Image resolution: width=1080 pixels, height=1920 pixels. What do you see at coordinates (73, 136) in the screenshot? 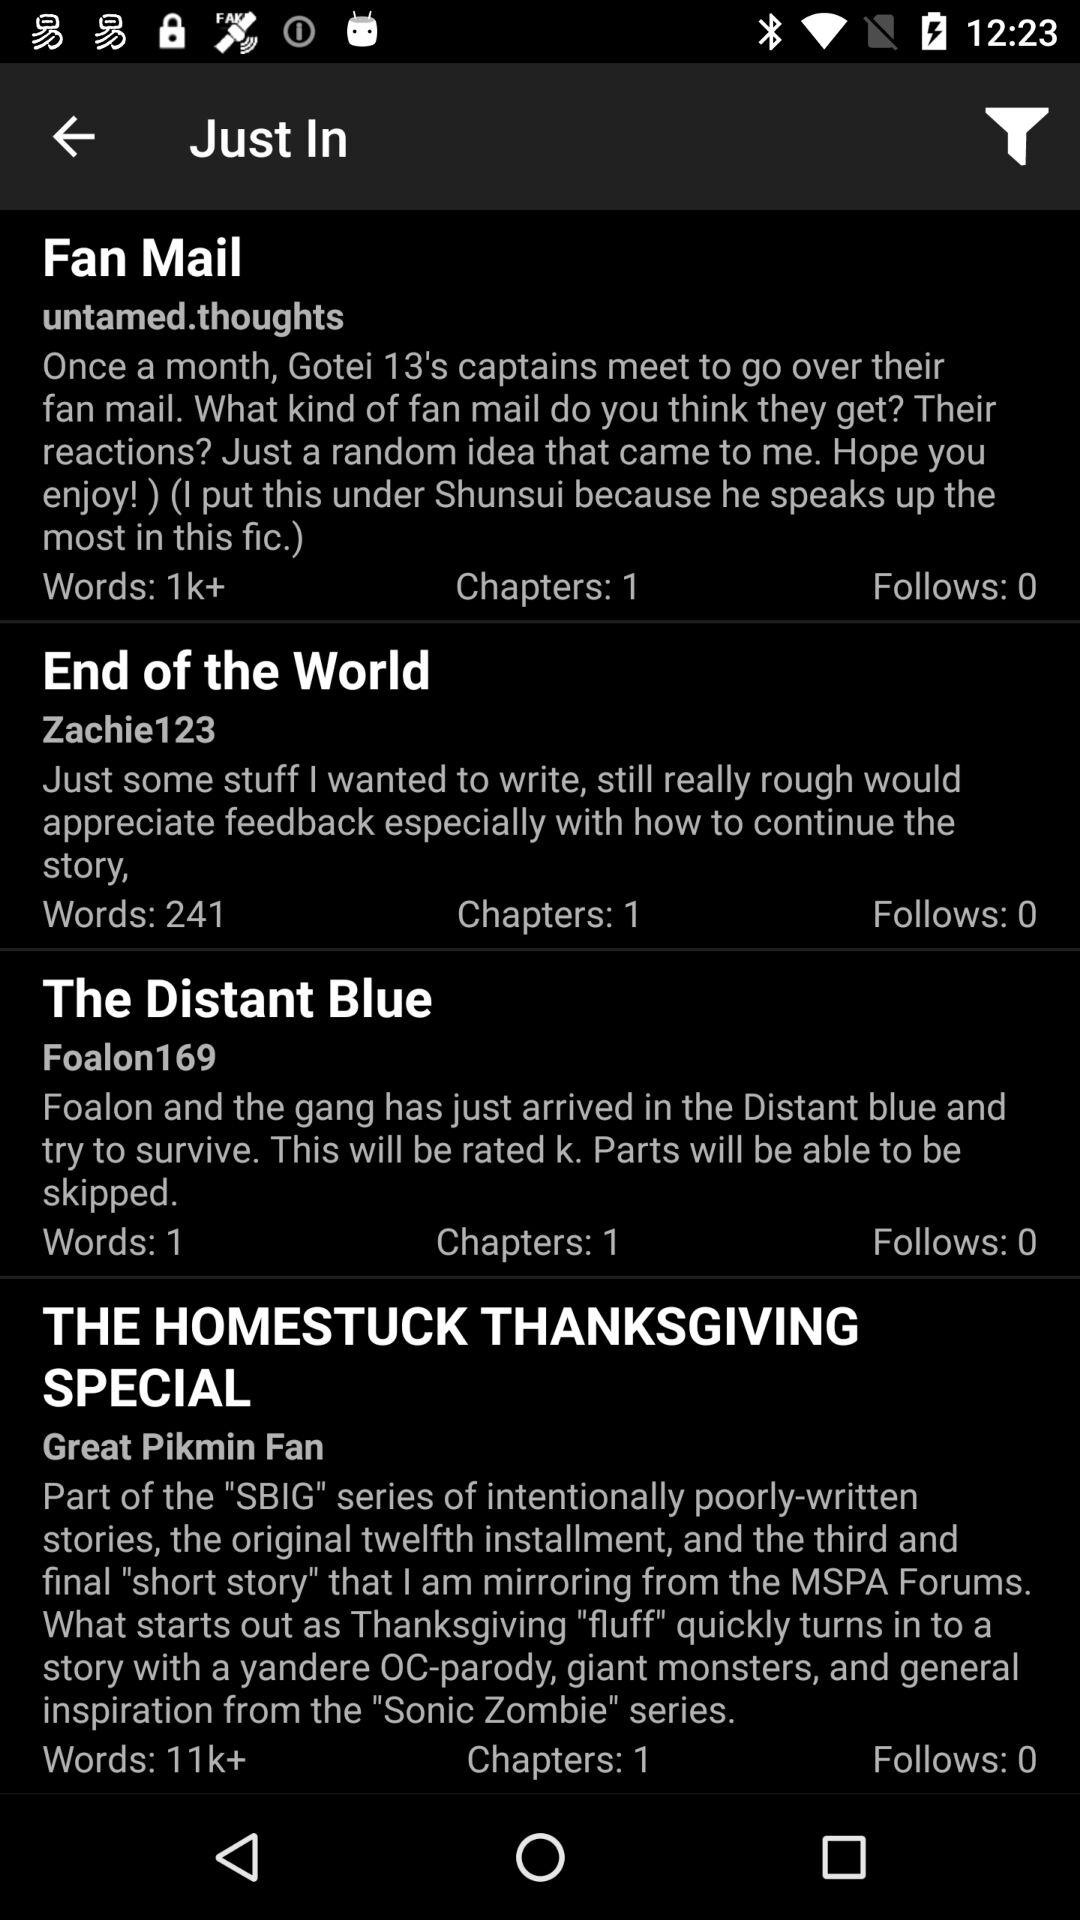
I see `turn on the icon above fan mail` at bounding box center [73, 136].